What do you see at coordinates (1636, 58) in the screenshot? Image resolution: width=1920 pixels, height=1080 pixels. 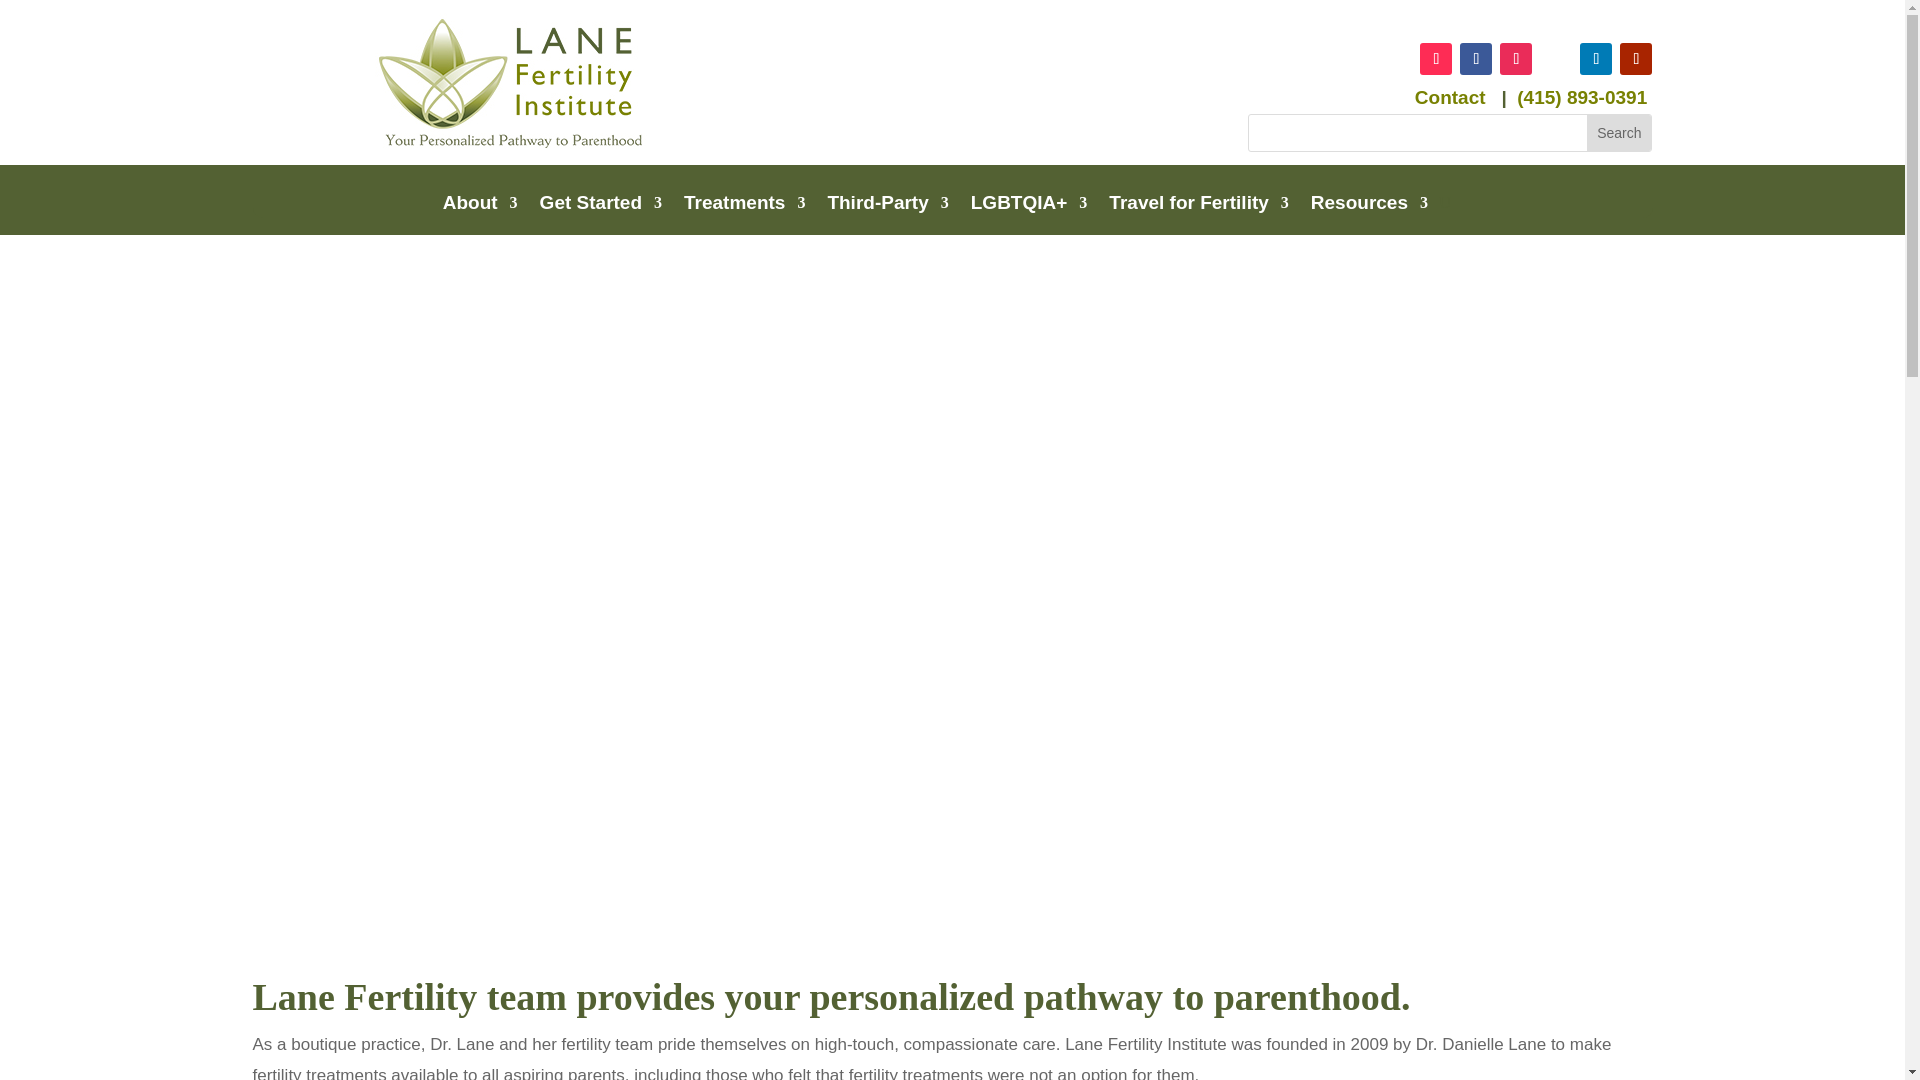 I see `Follow on Youtube` at bounding box center [1636, 58].